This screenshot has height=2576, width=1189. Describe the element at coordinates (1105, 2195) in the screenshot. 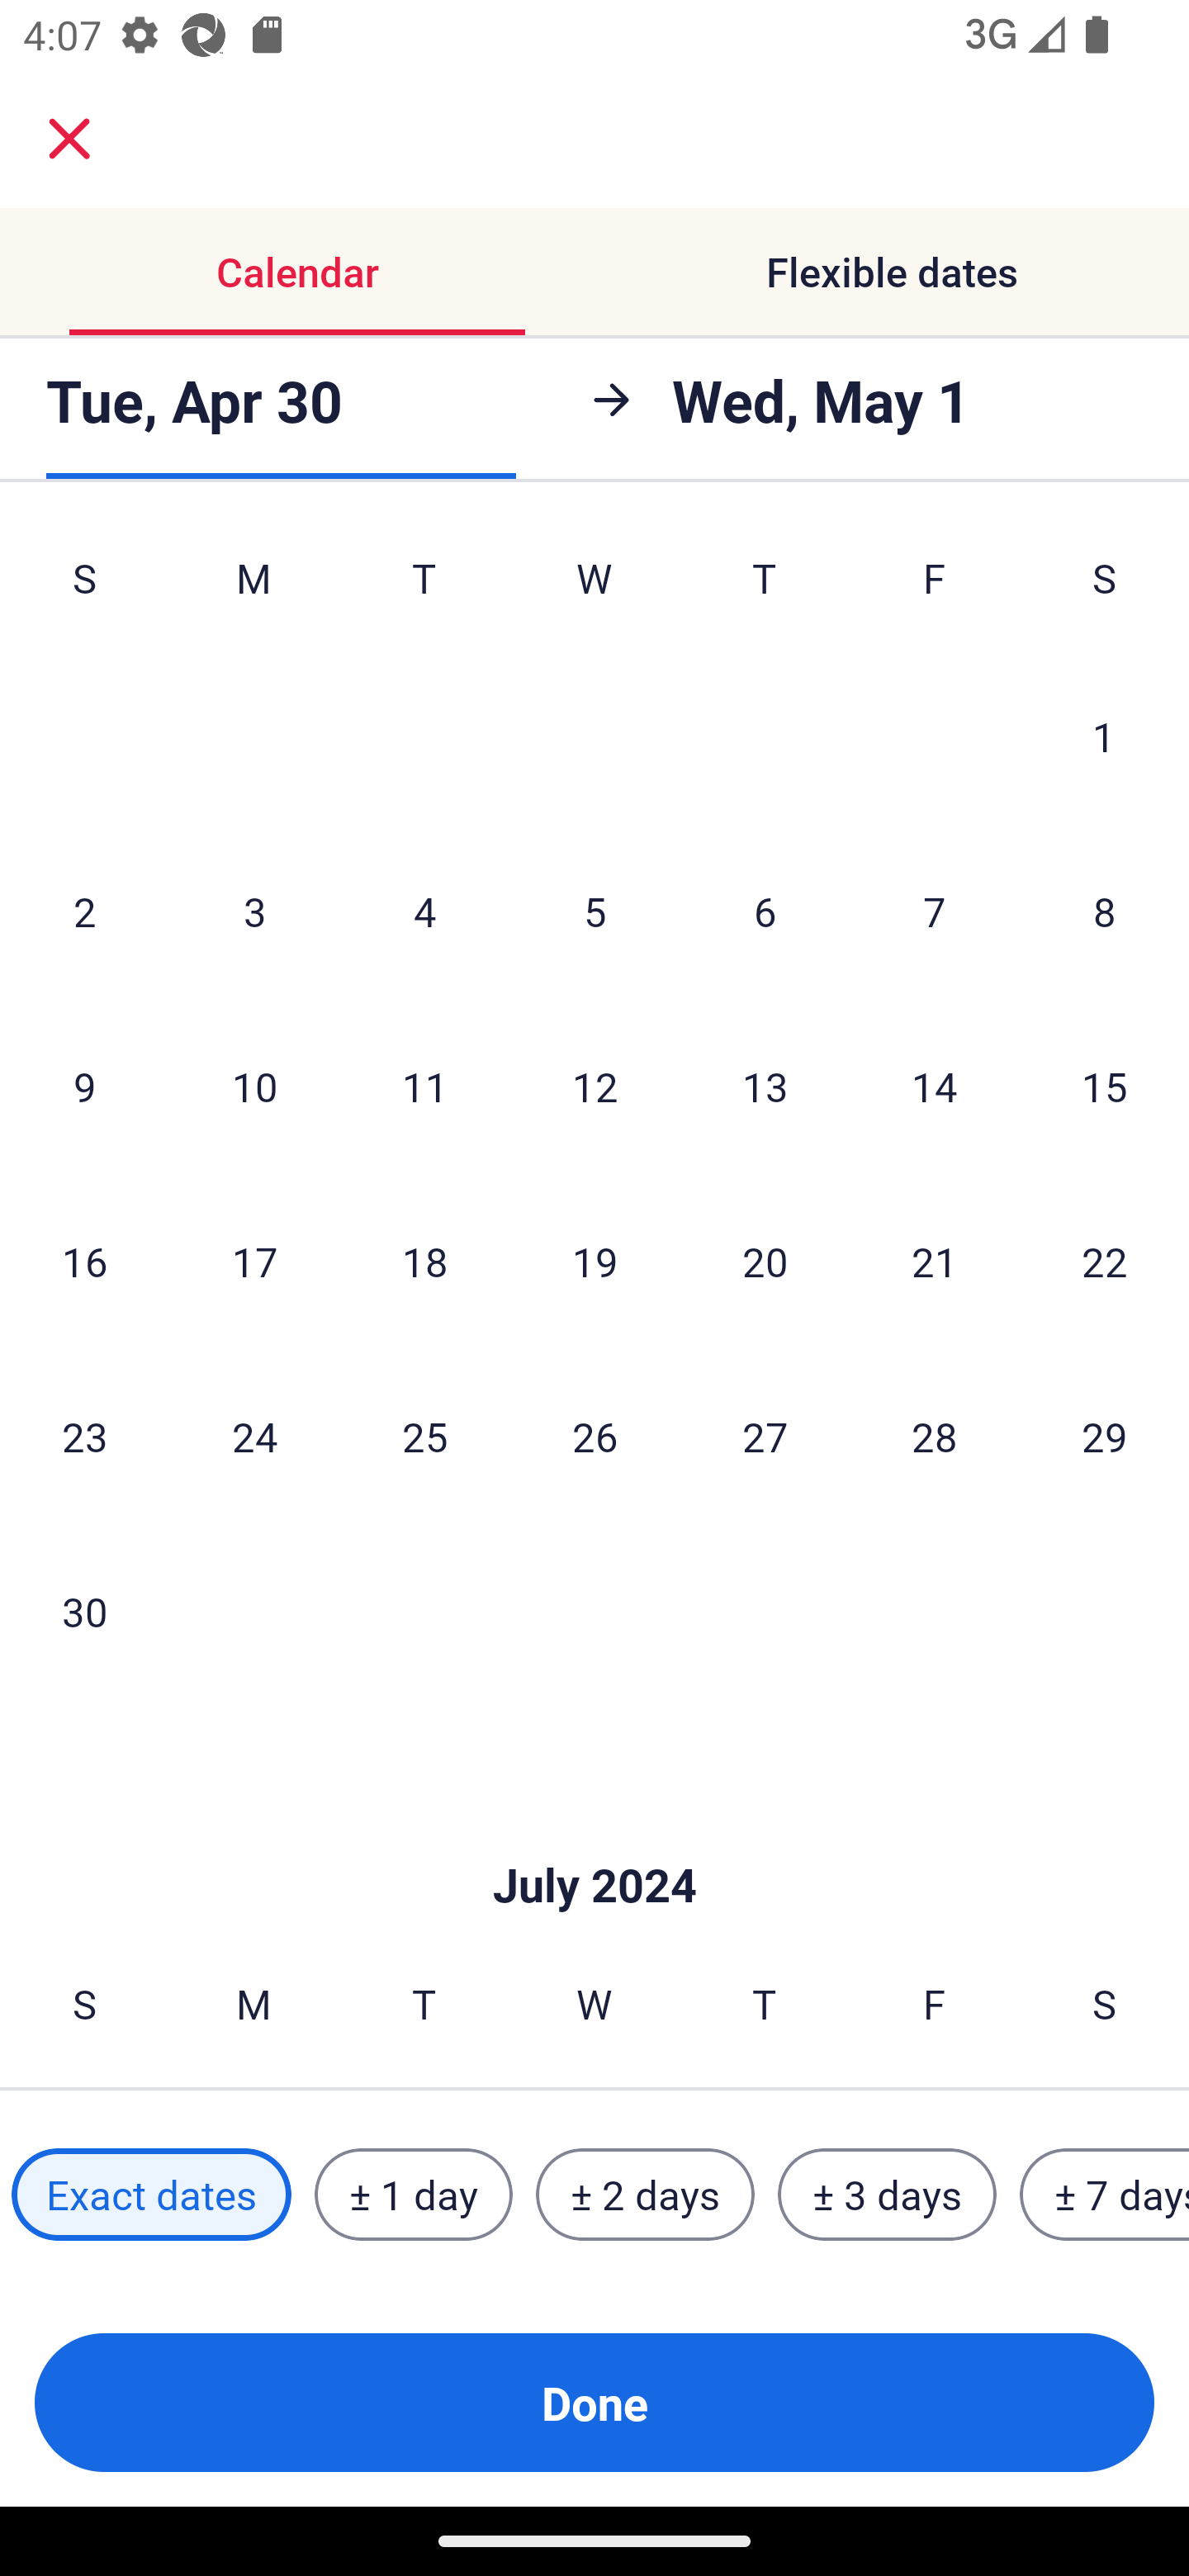

I see `± 7 days` at that location.